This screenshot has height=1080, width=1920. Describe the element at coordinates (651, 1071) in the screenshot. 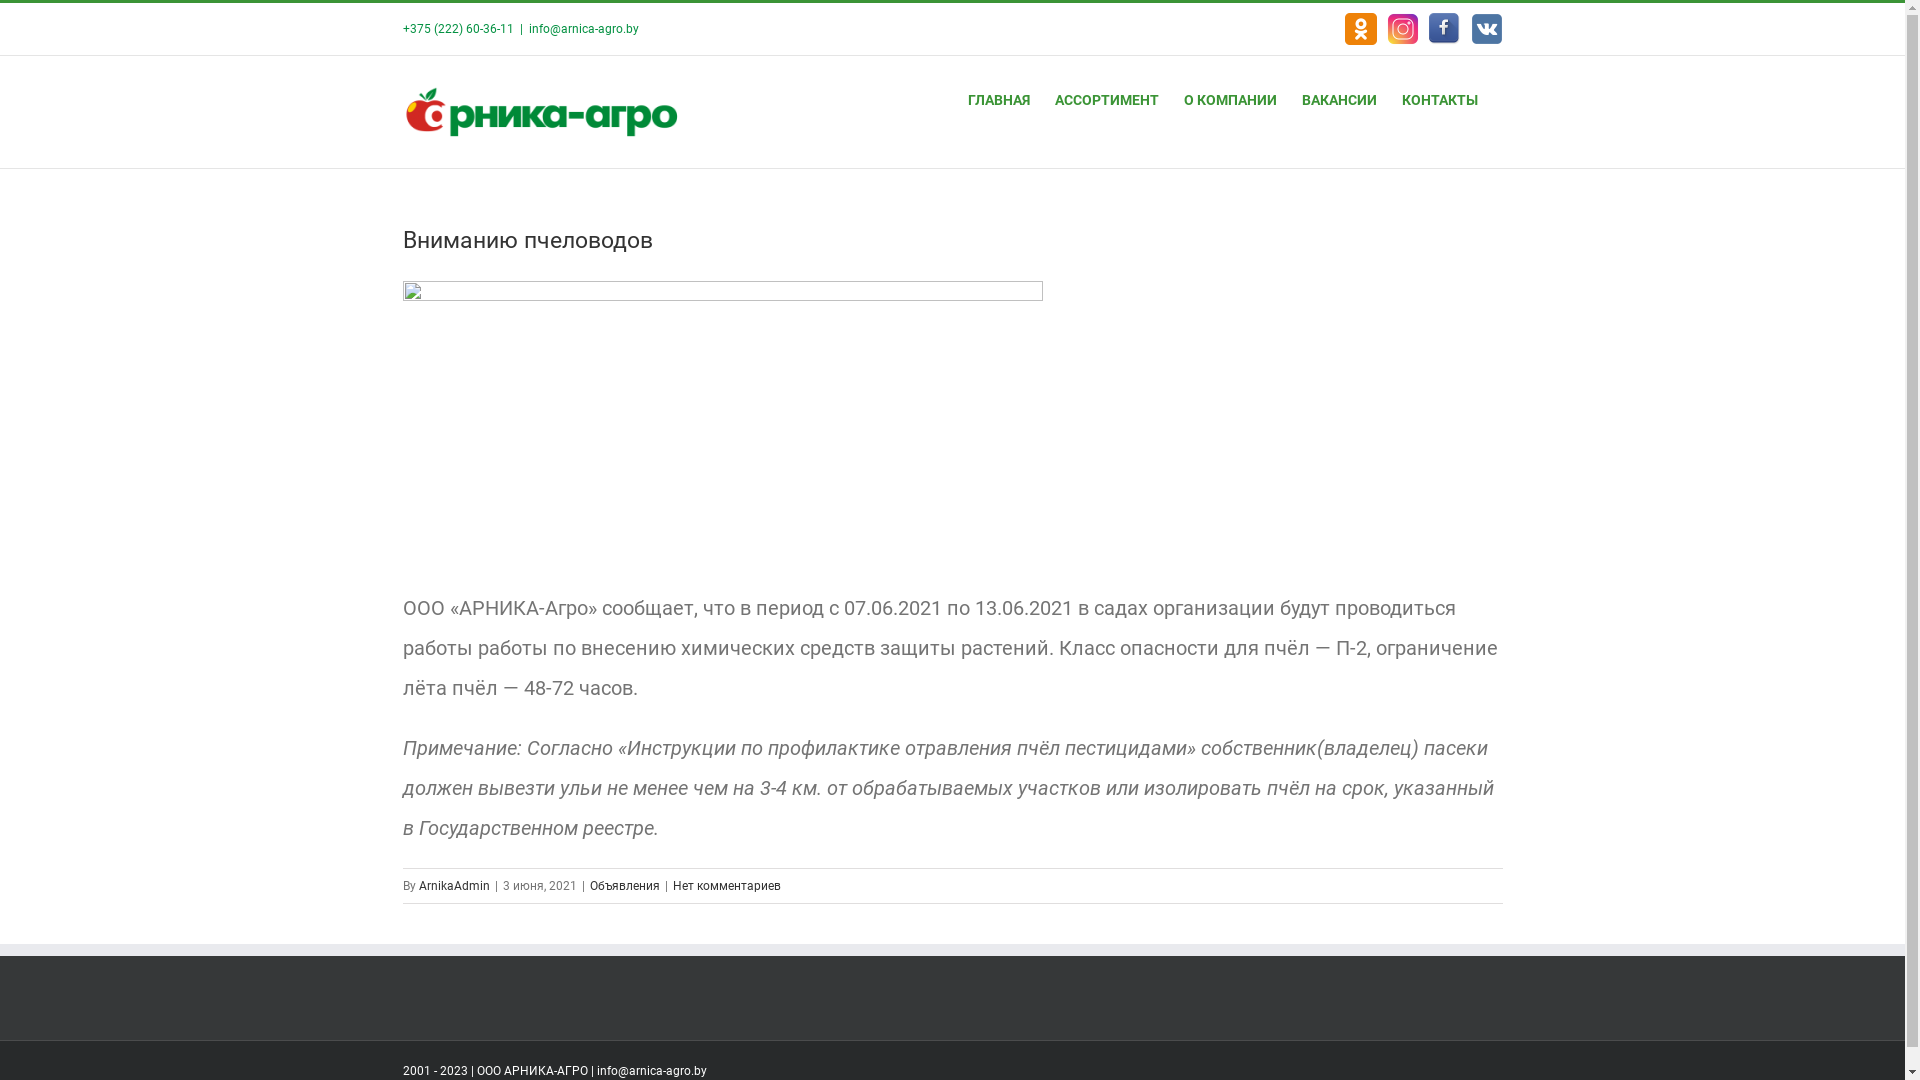

I see `info@arnica-agro.by` at that location.